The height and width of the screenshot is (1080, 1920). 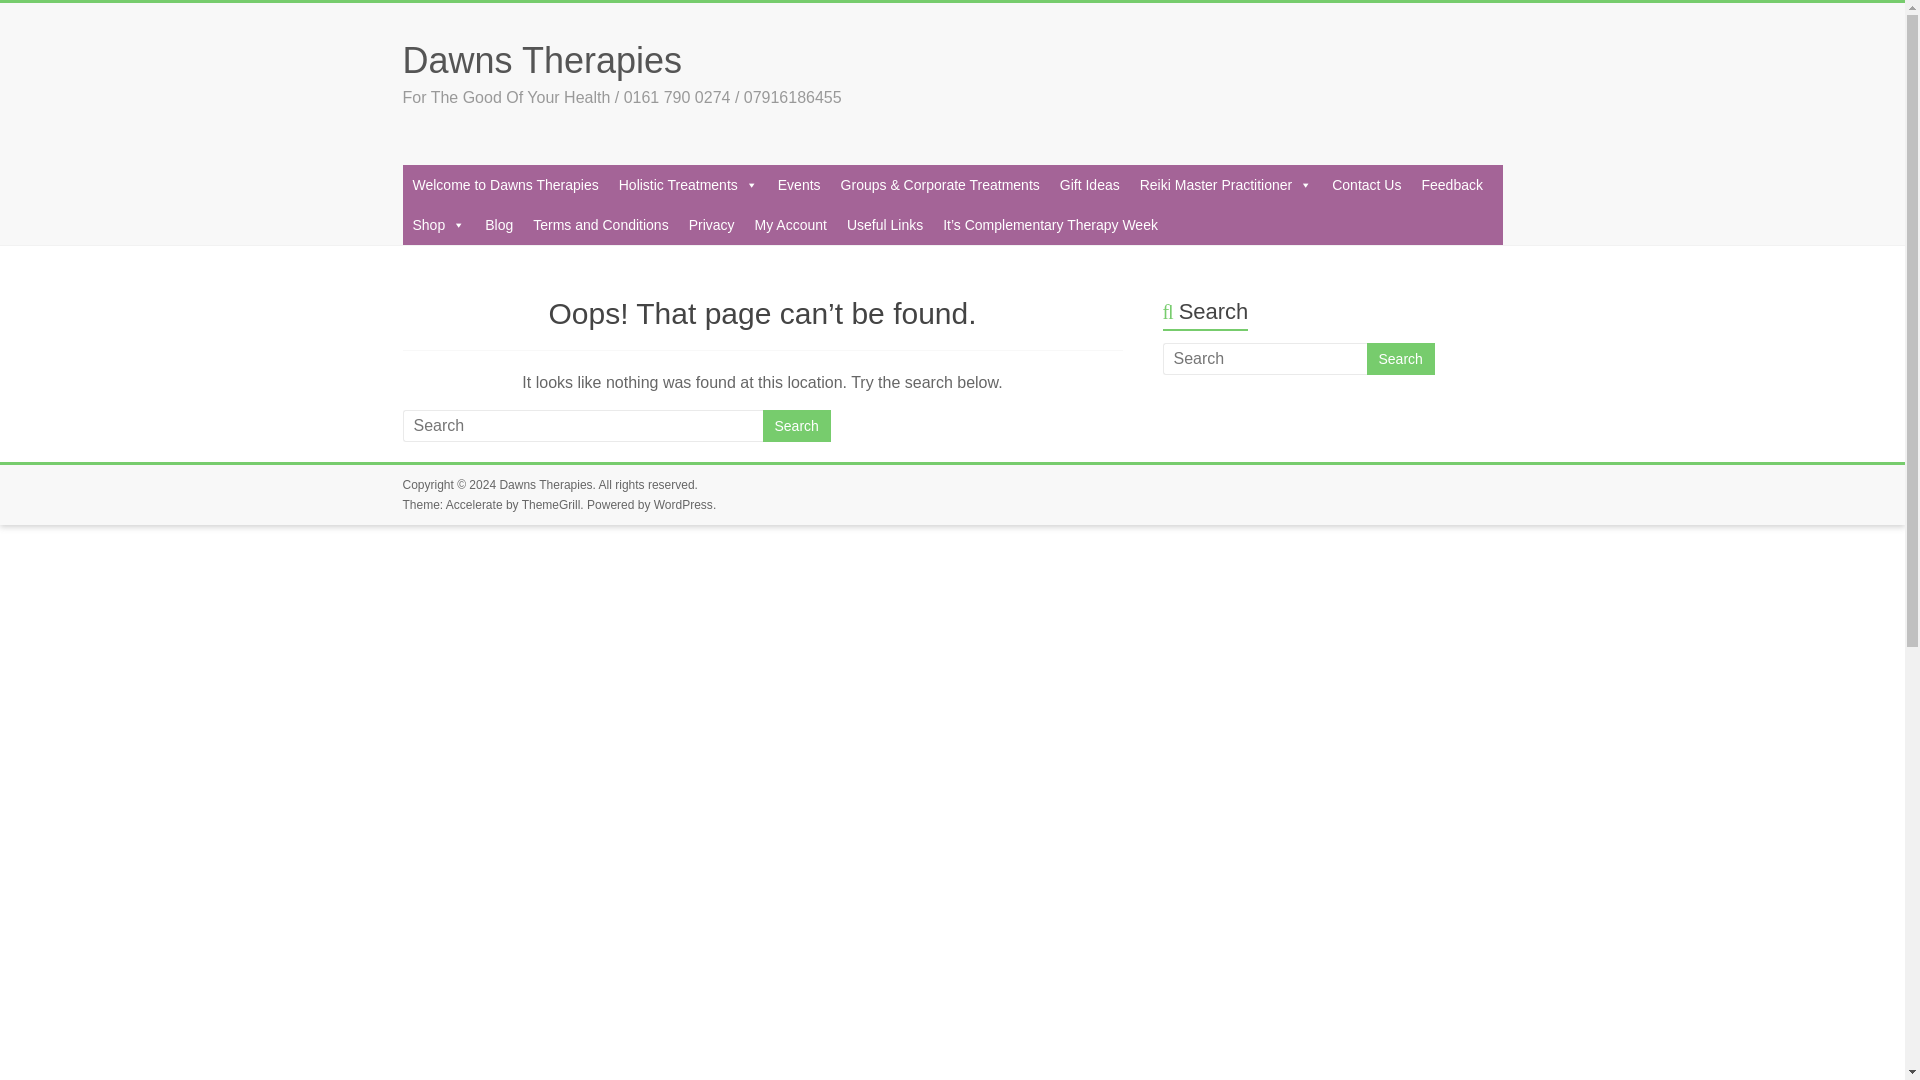 I want to click on Dawns Therapies, so click(x=545, y=485).